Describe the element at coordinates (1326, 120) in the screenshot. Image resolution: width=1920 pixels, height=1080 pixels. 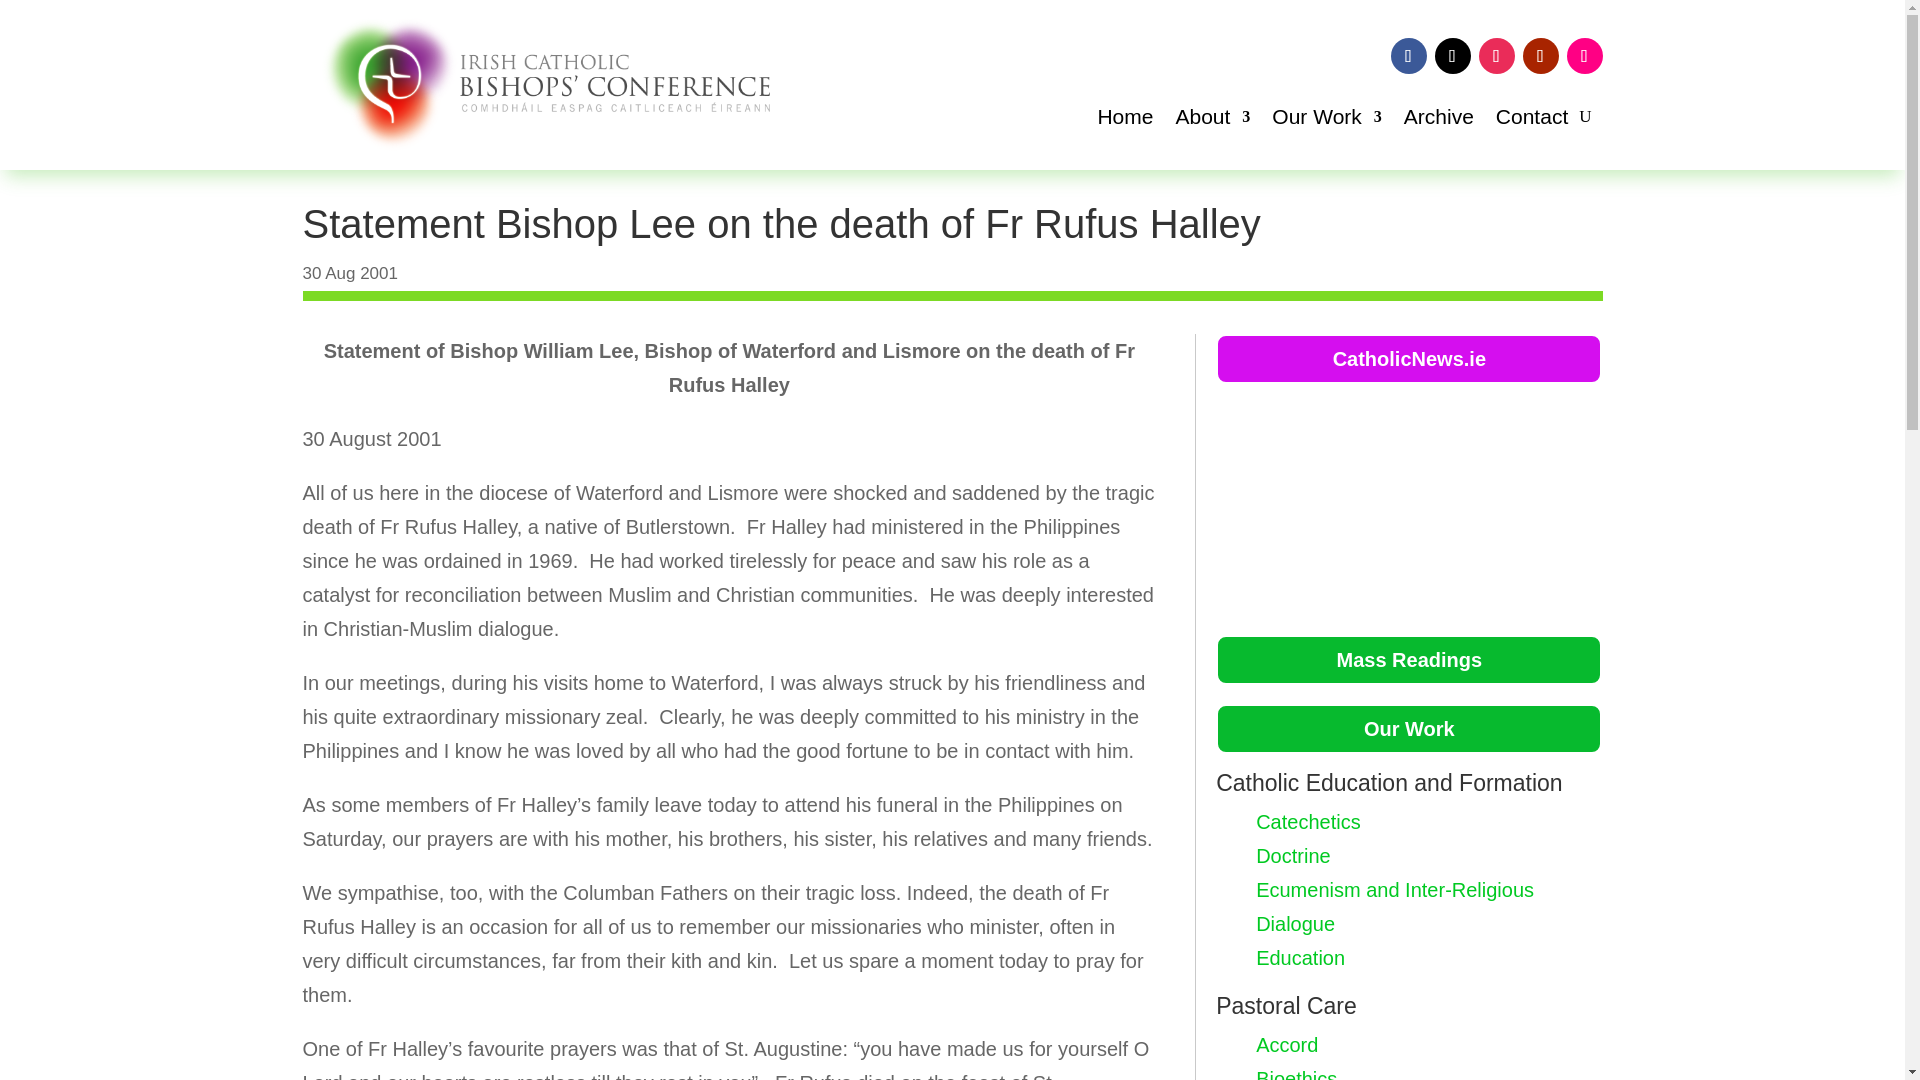
I see `Our Work` at that location.